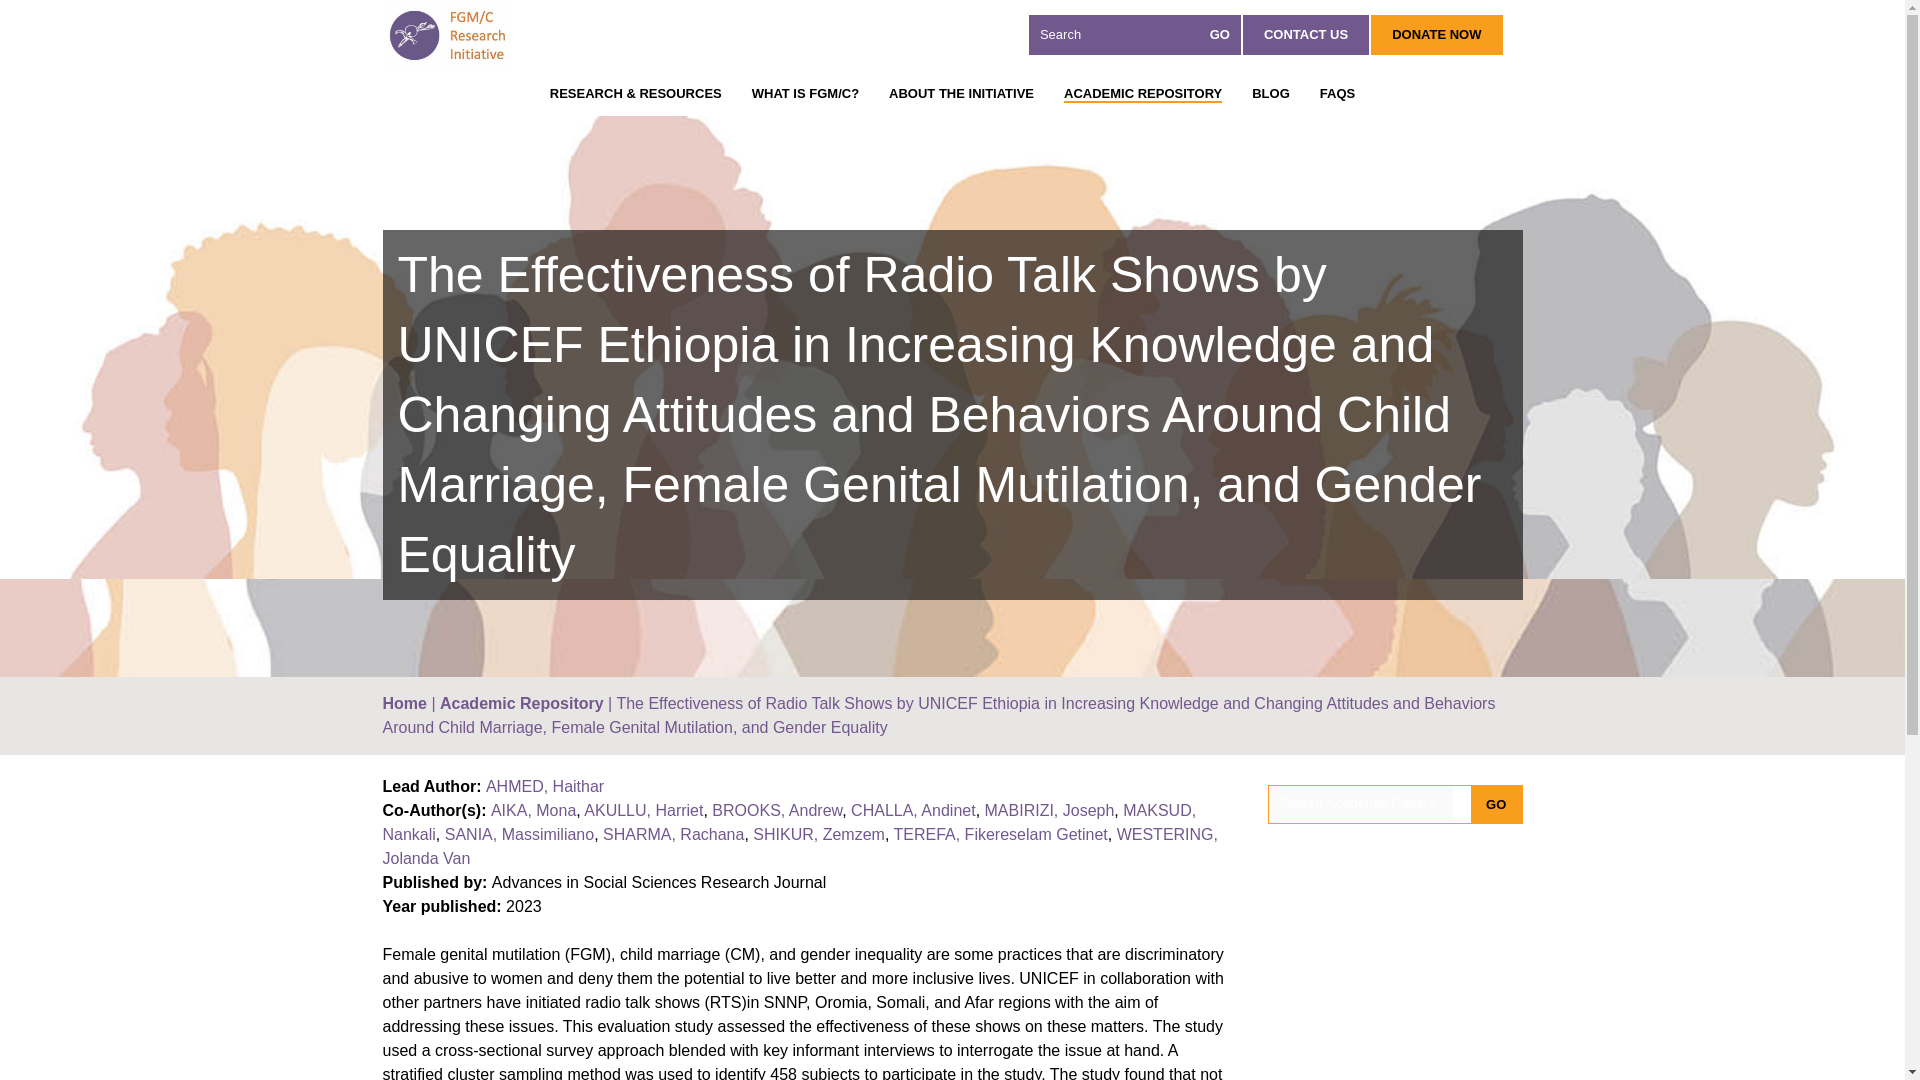 This screenshot has width=1920, height=1080. Describe the element at coordinates (534, 810) in the screenshot. I see `AIKA, Mona` at that location.